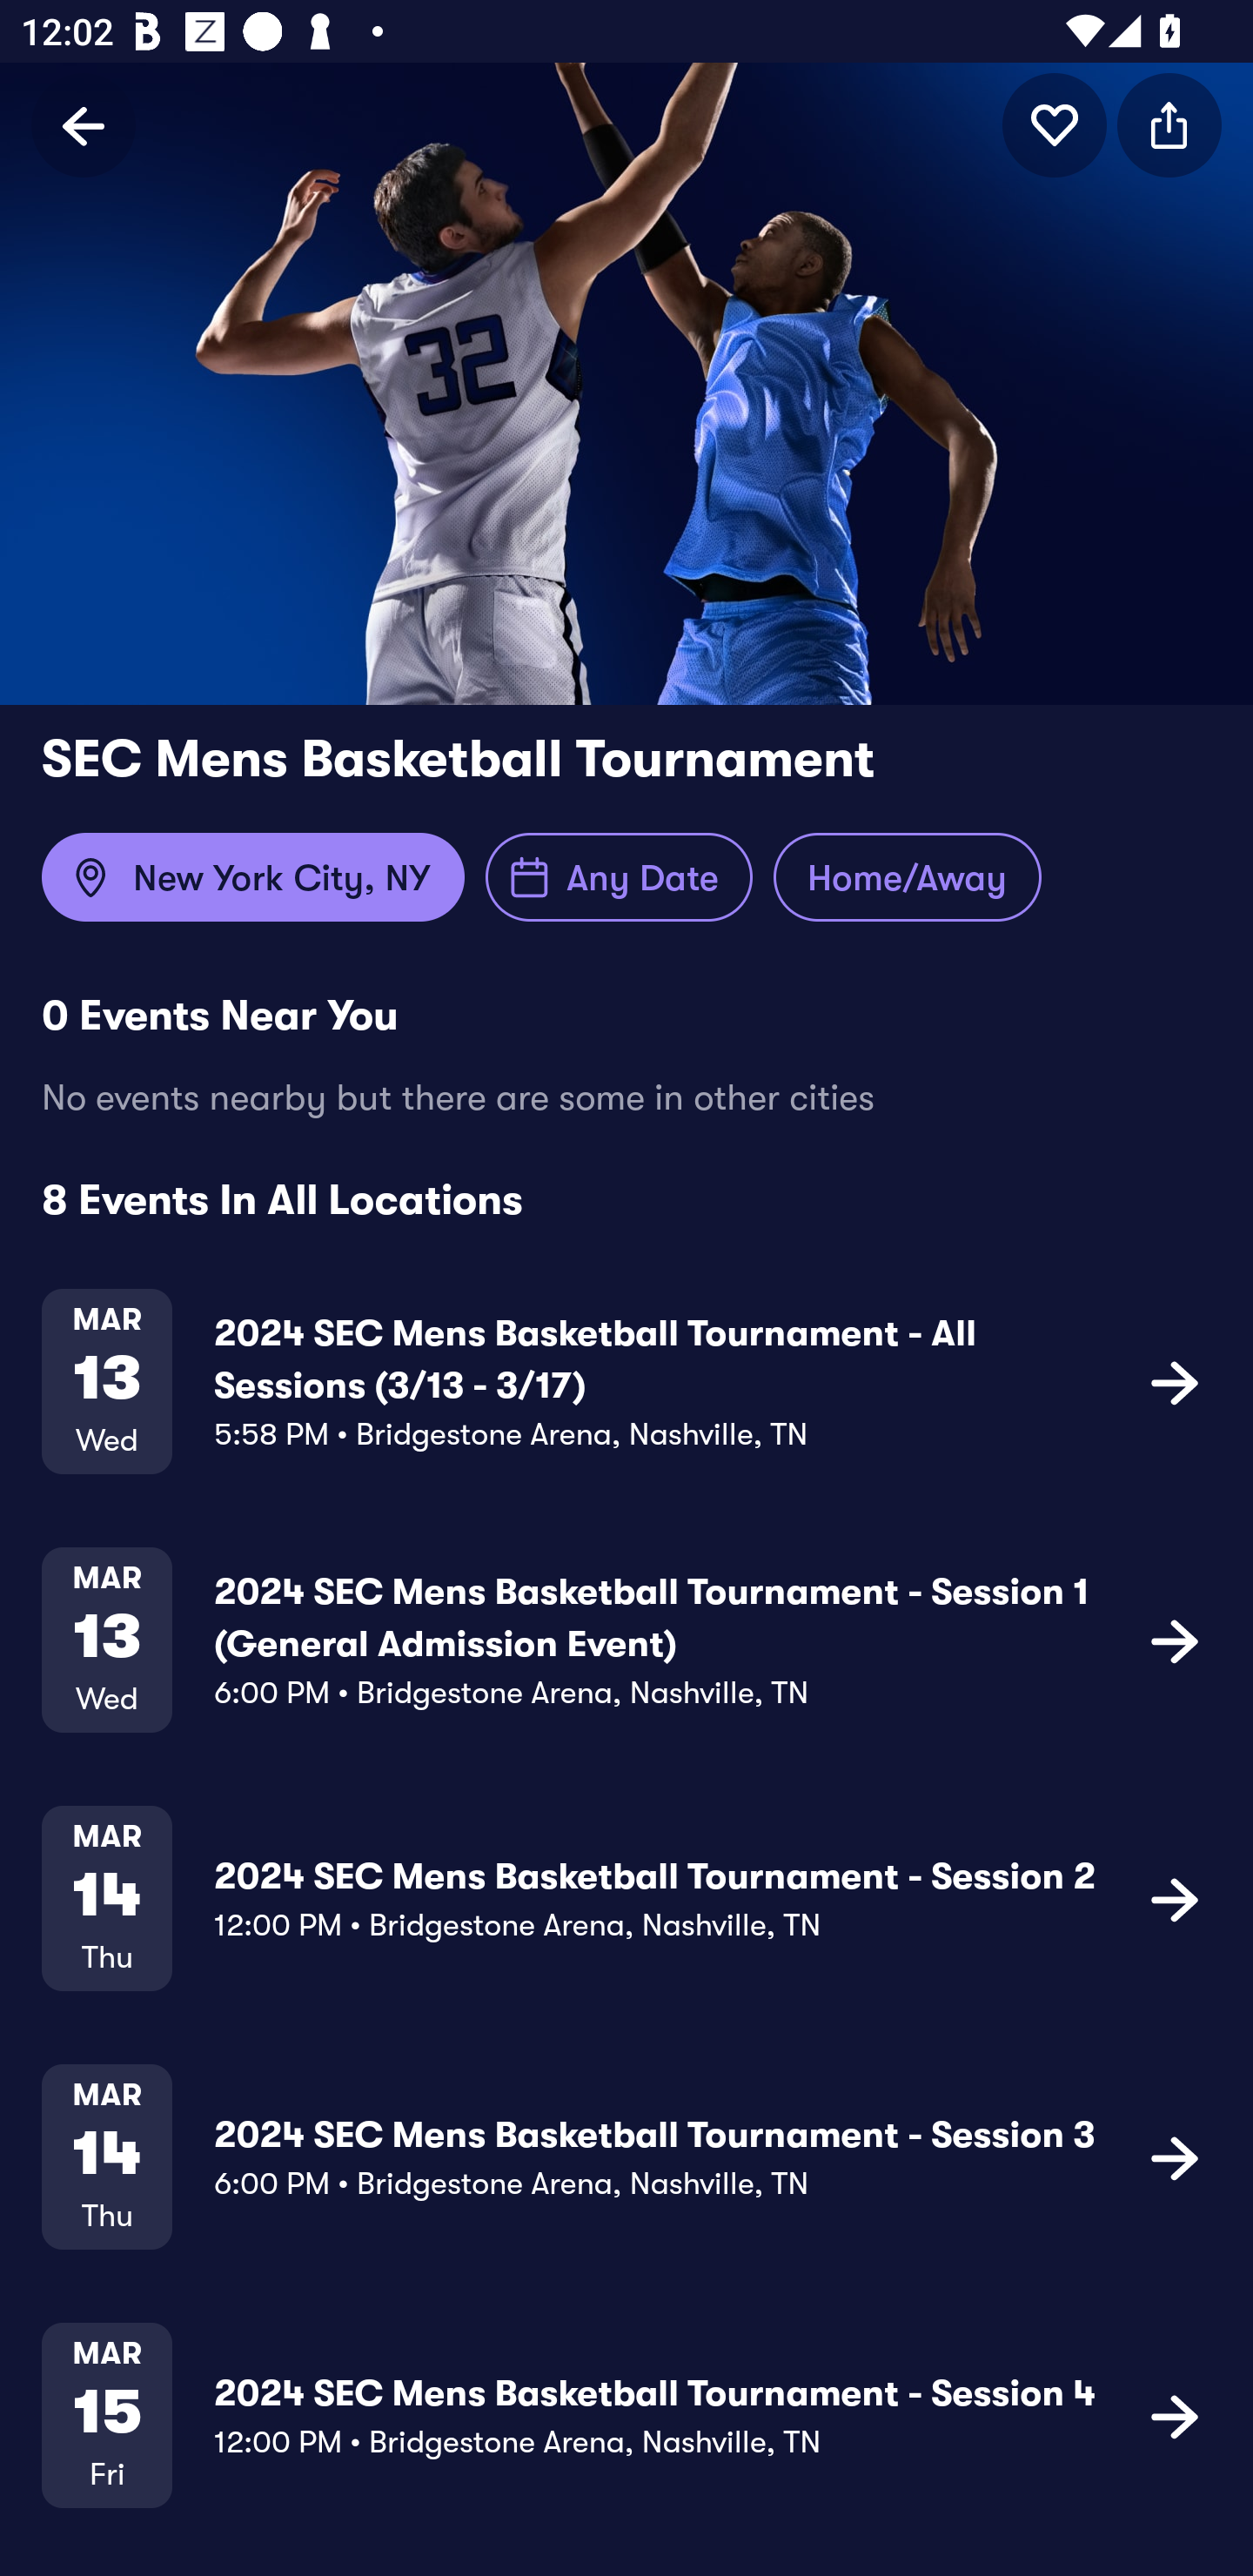  I want to click on icon button, so click(1175, 1898).